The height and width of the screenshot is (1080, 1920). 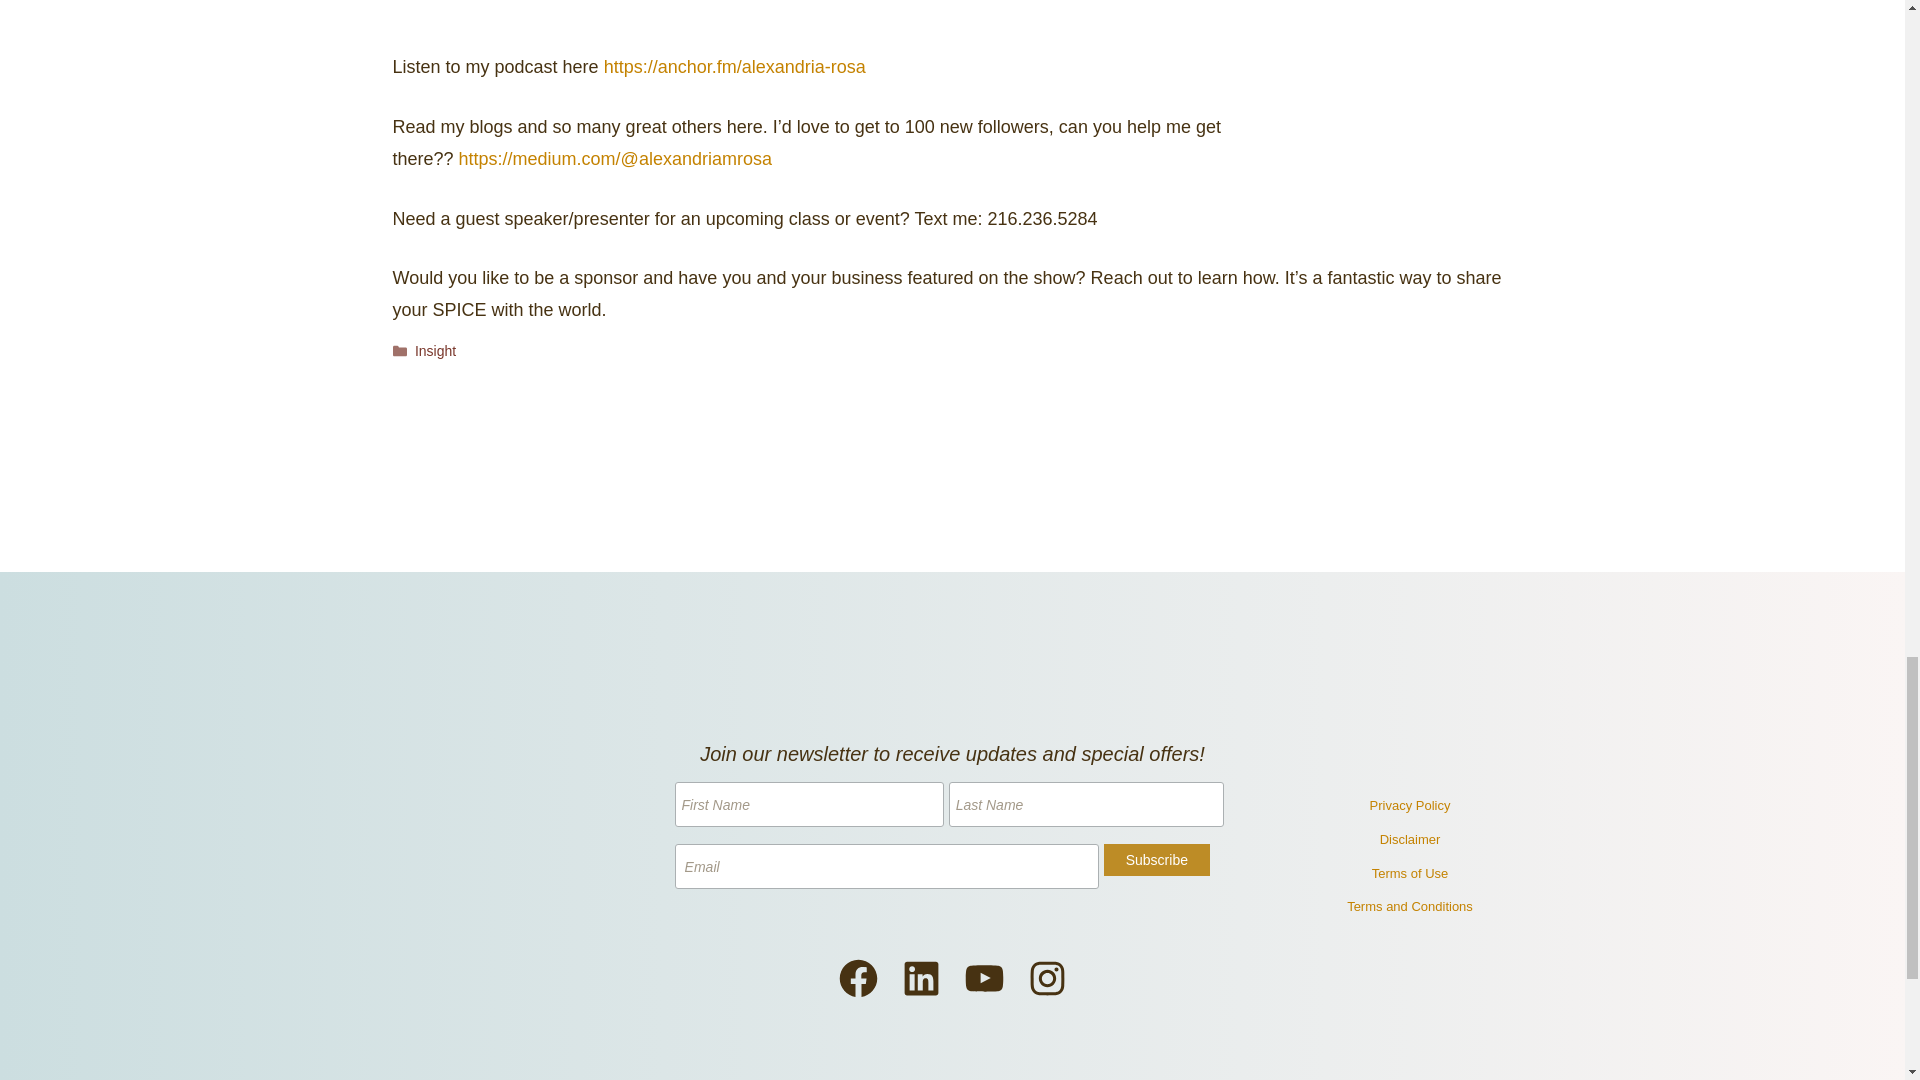 I want to click on Subscribe, so click(x=1156, y=859).